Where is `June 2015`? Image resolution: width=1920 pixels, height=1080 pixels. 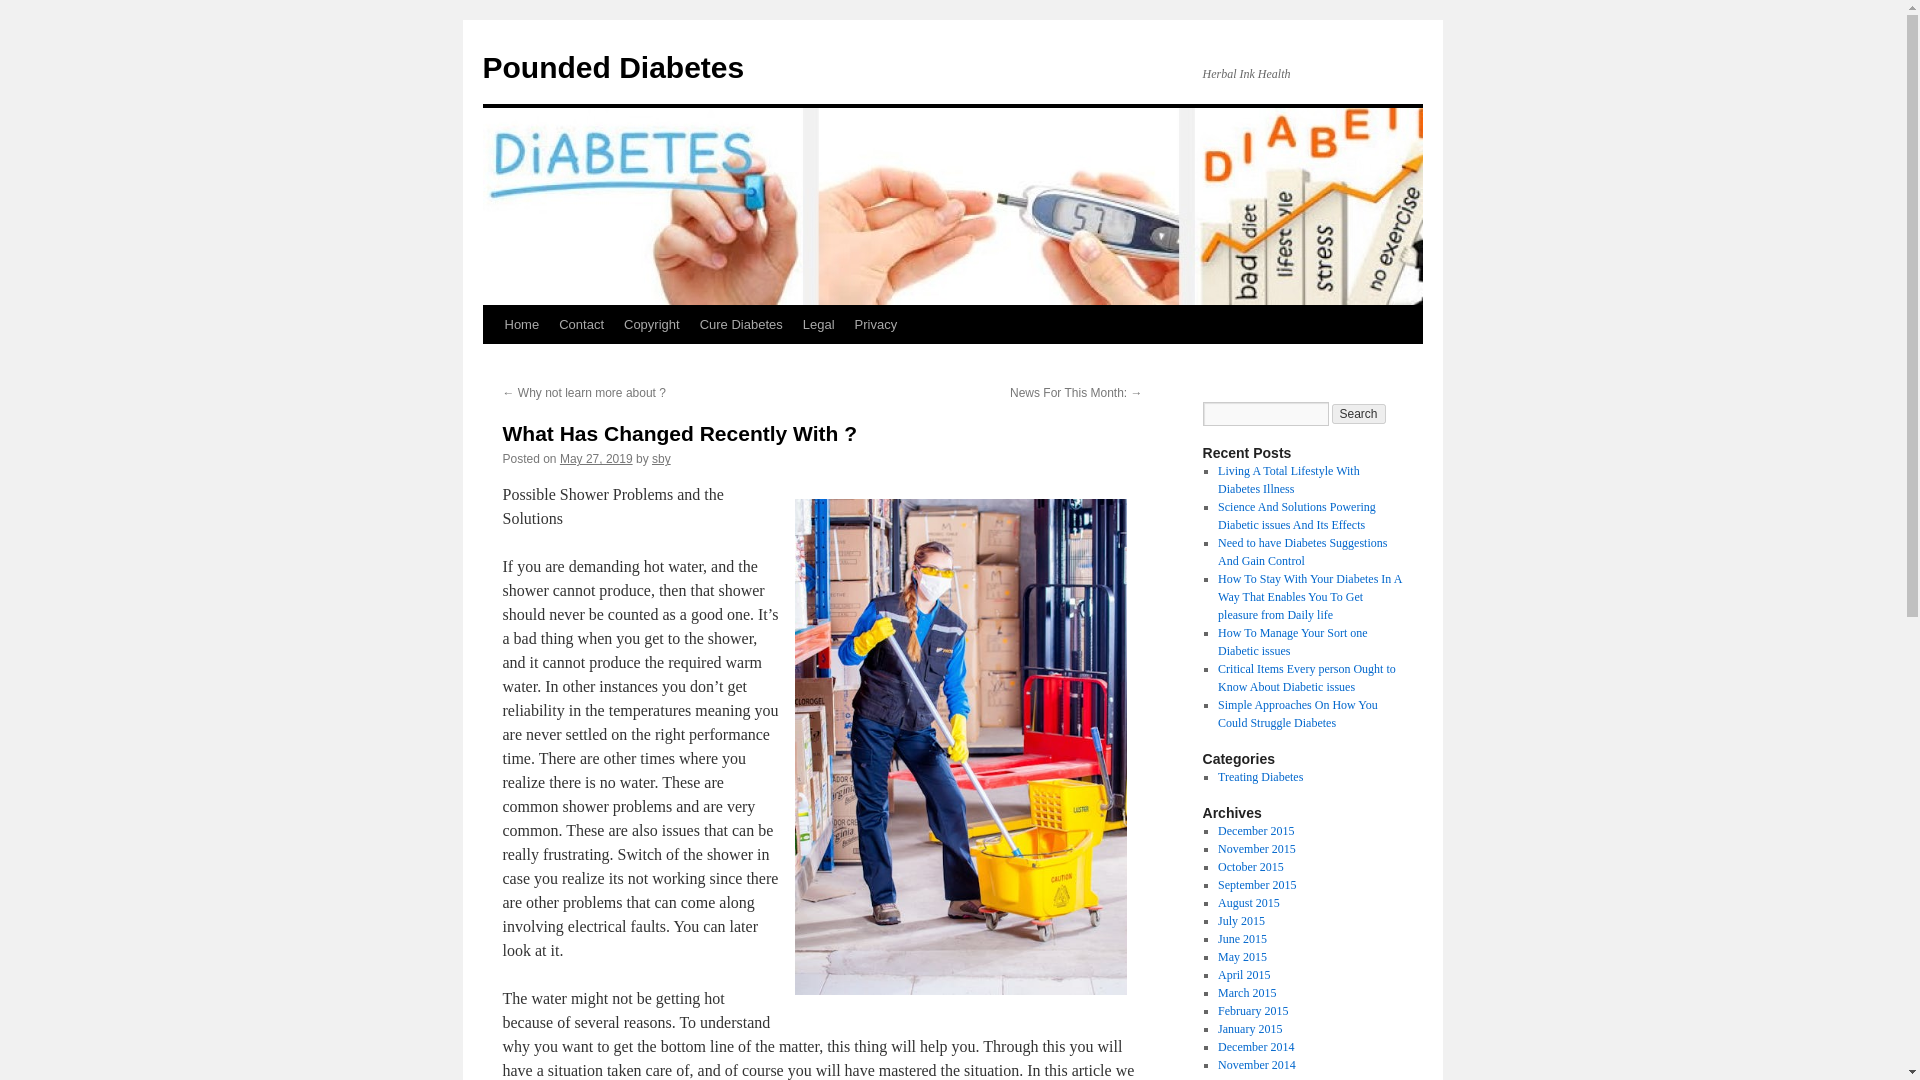
June 2015 is located at coordinates (1242, 939).